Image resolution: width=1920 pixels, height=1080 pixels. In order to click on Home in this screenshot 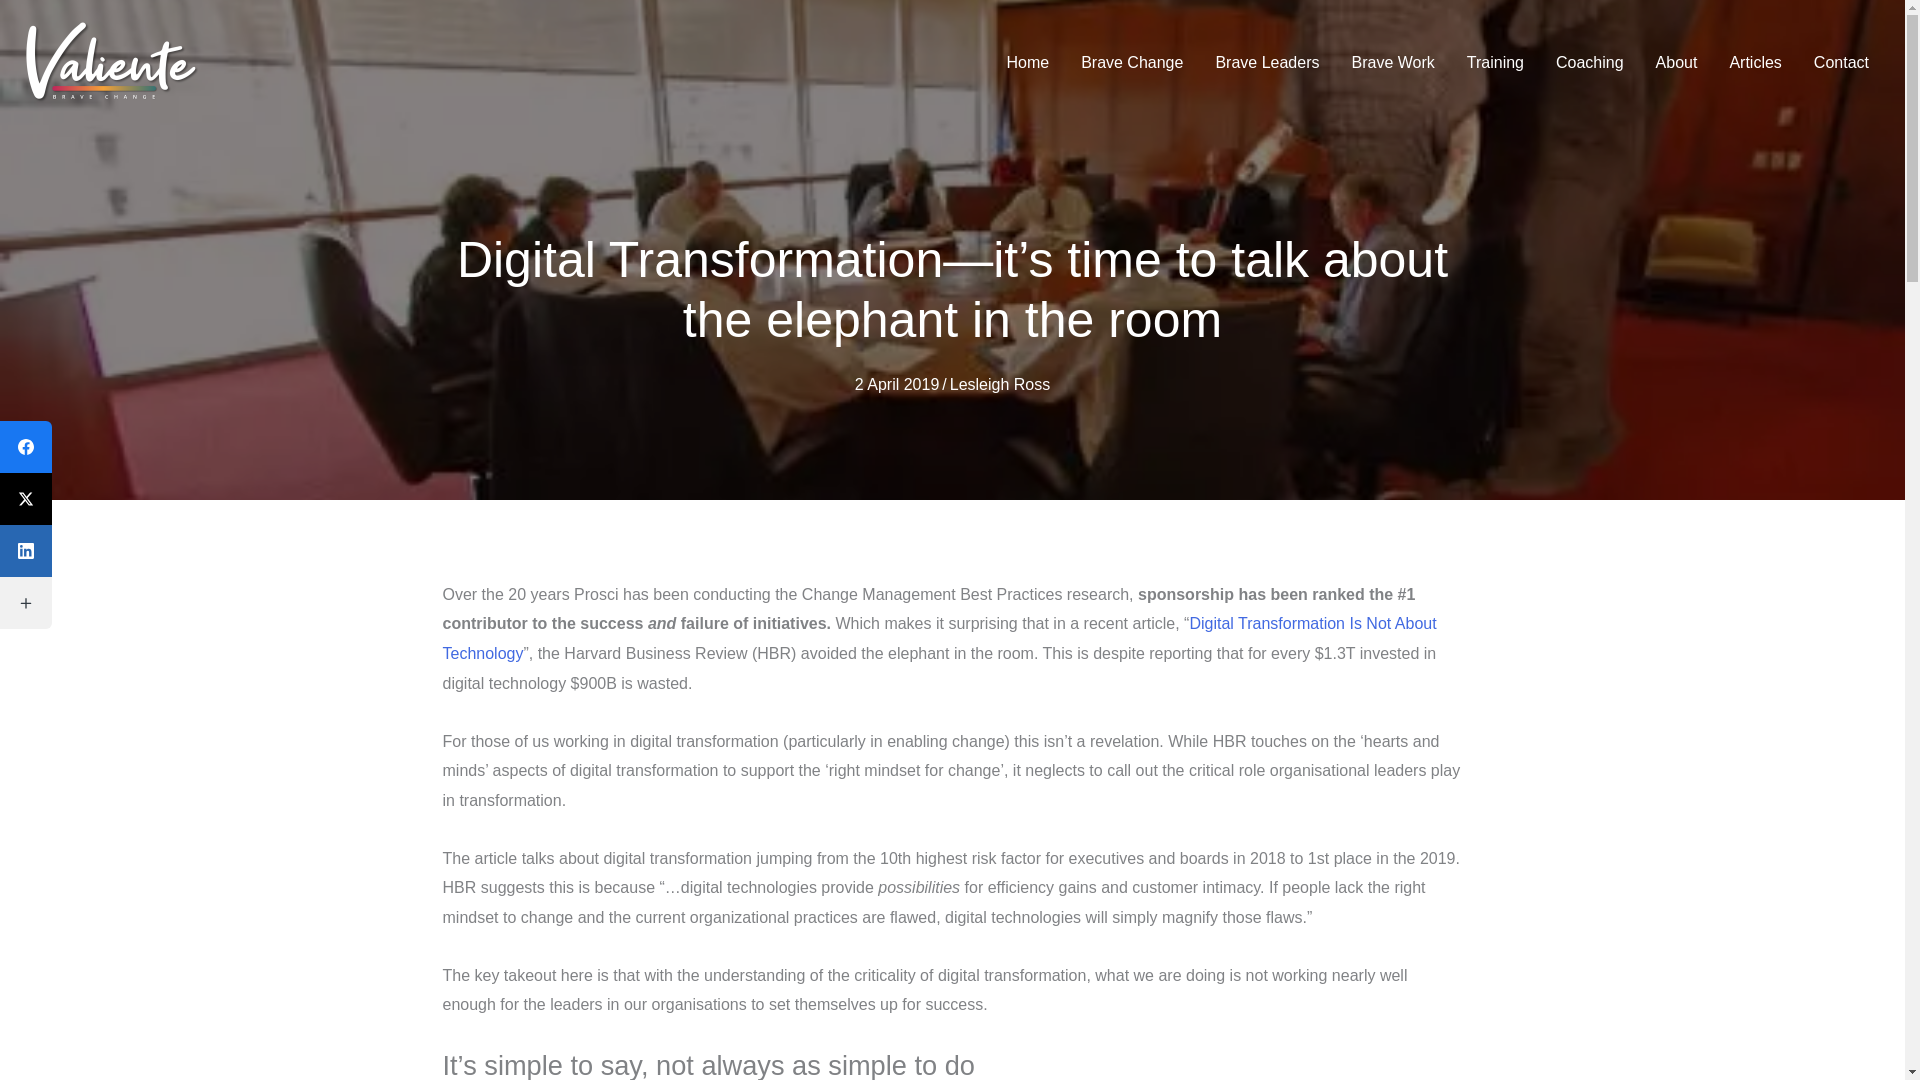, I will do `click(1028, 63)`.